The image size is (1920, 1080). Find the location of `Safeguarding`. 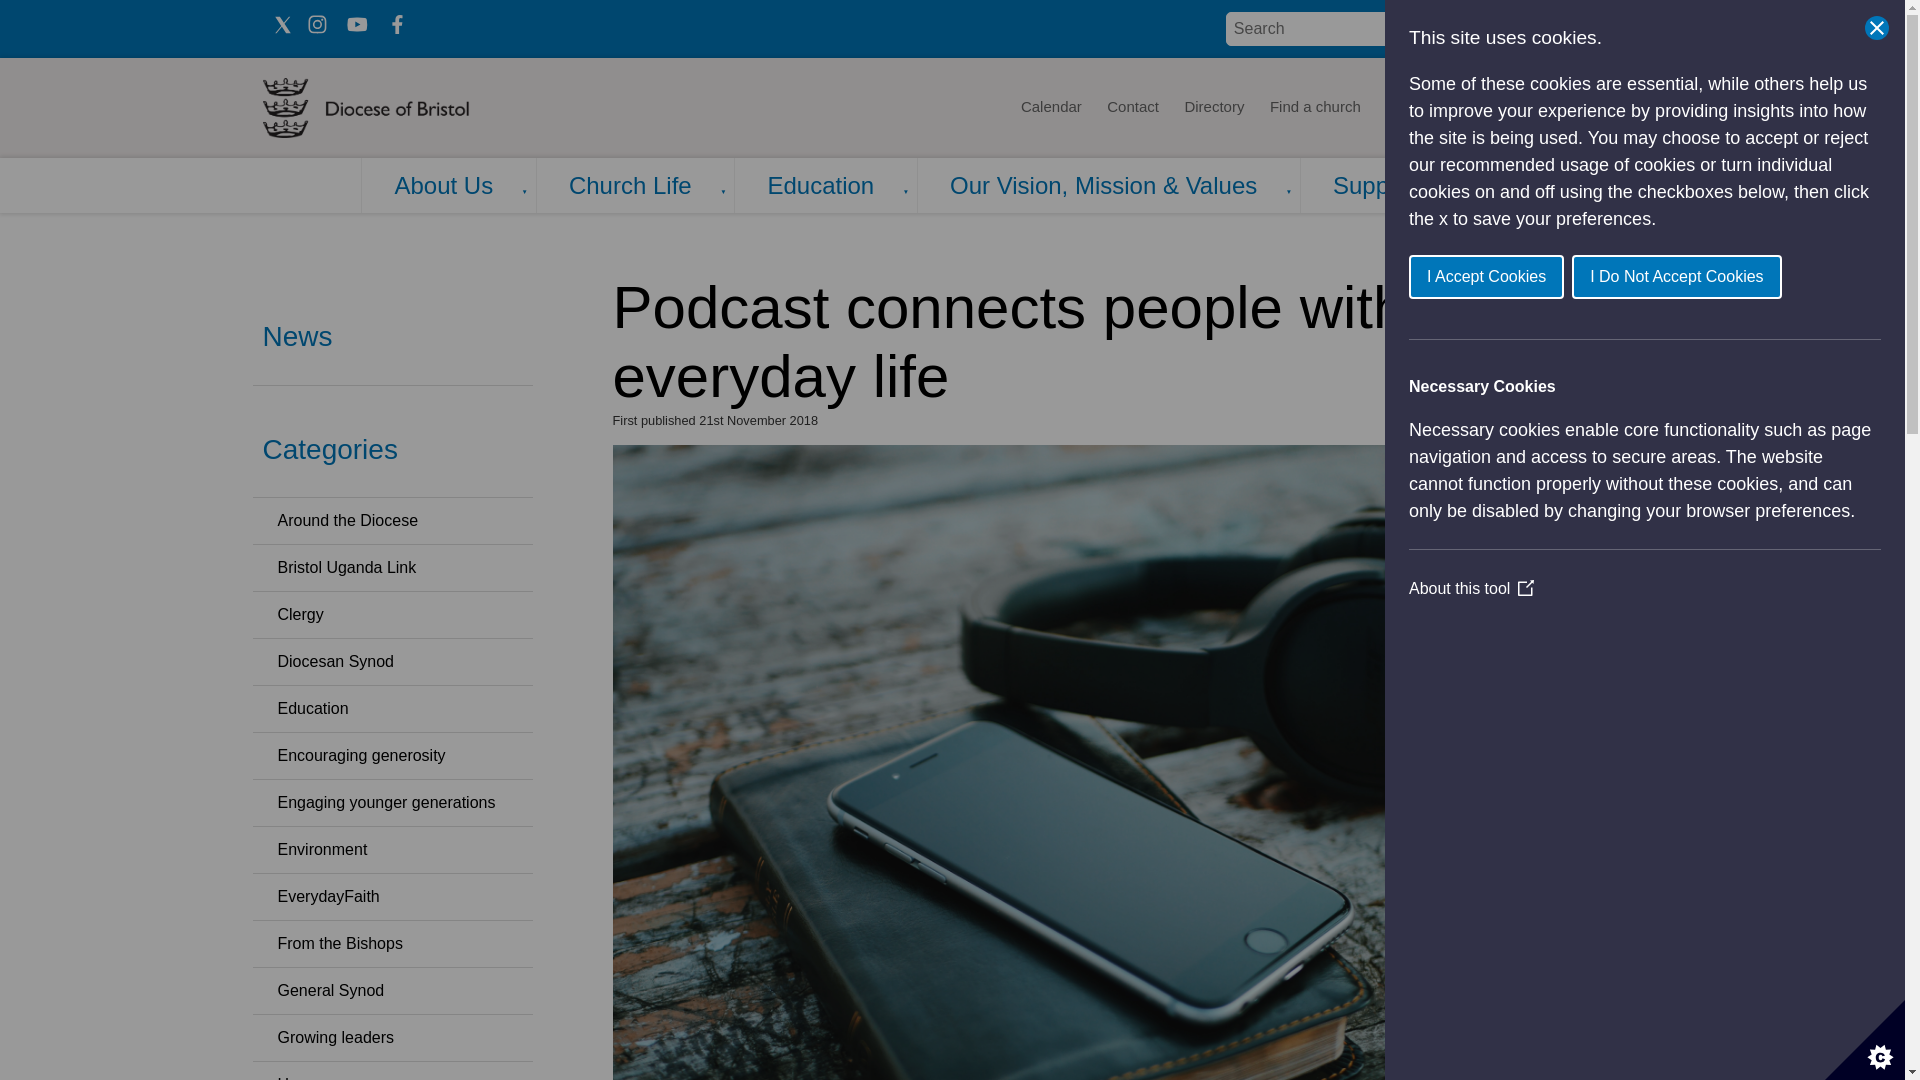

Safeguarding is located at coordinates (1588, 108).